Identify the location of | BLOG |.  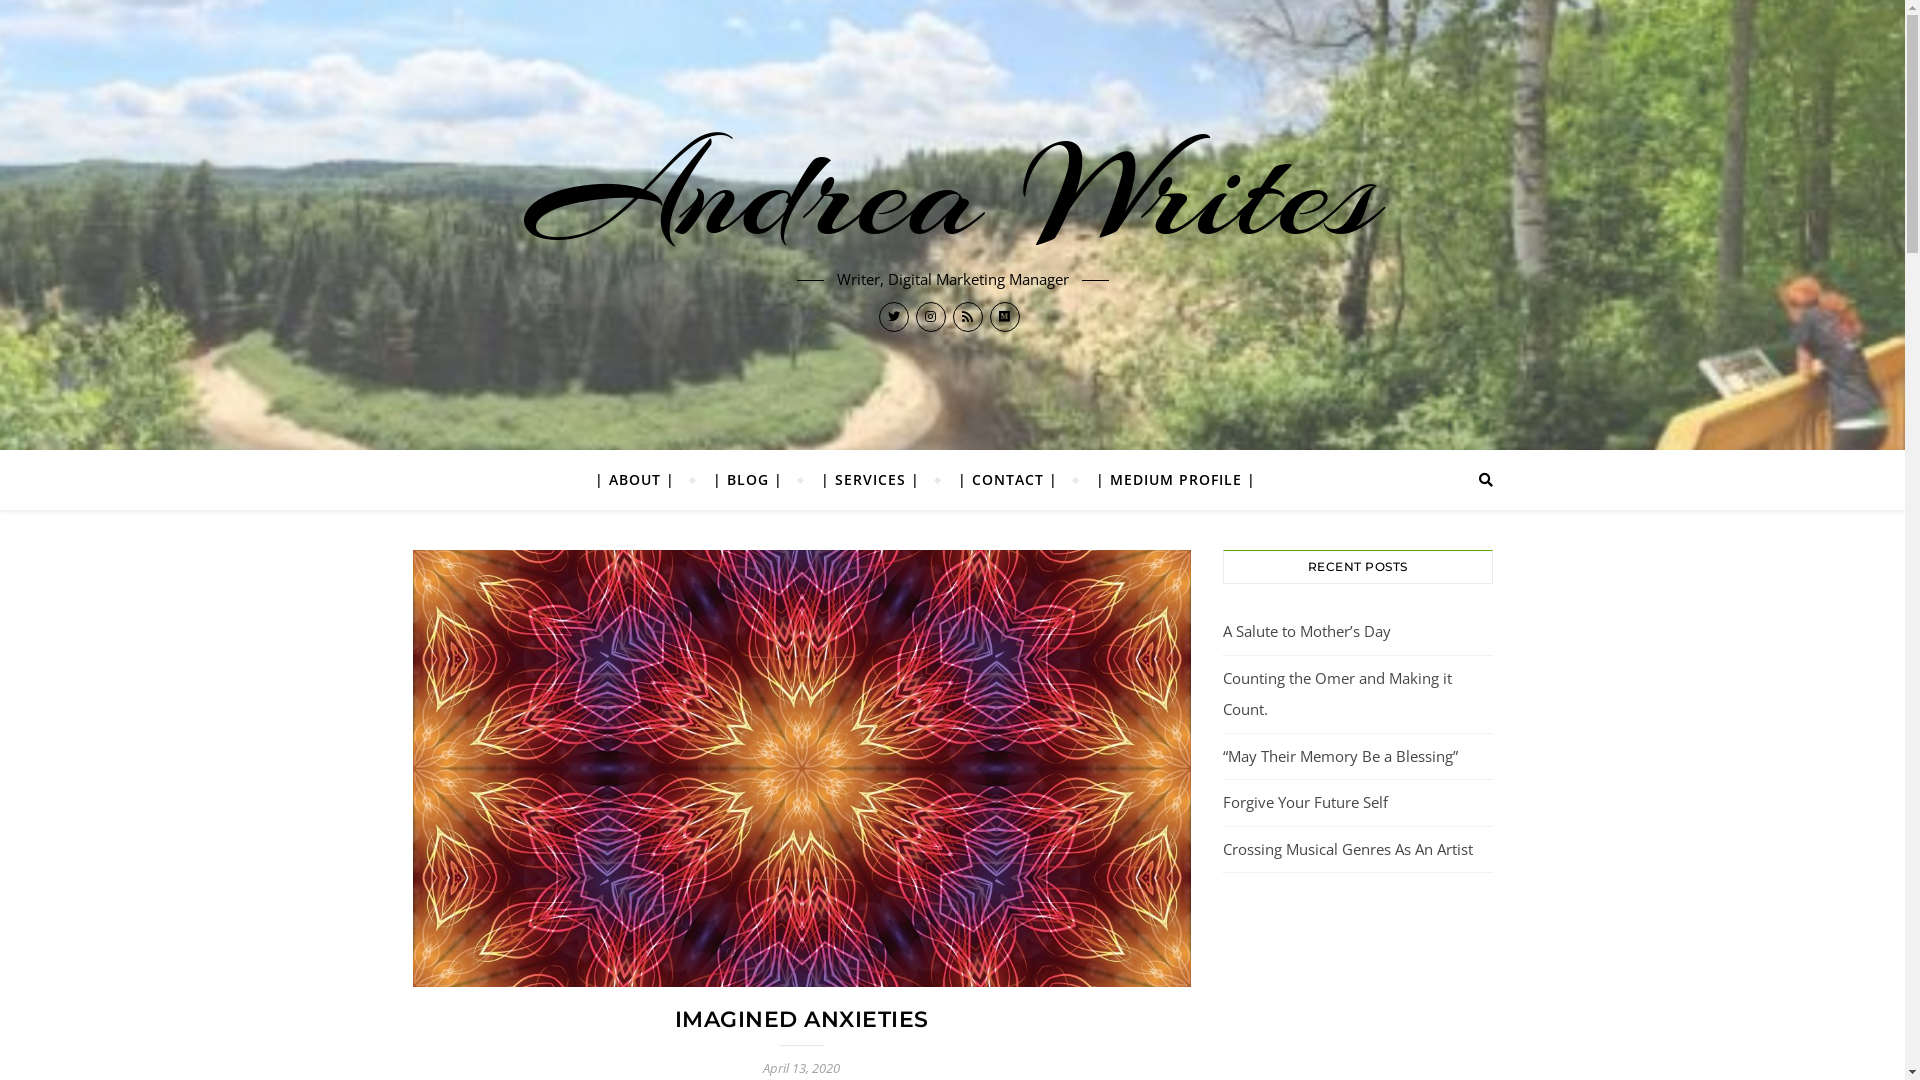
(748, 480).